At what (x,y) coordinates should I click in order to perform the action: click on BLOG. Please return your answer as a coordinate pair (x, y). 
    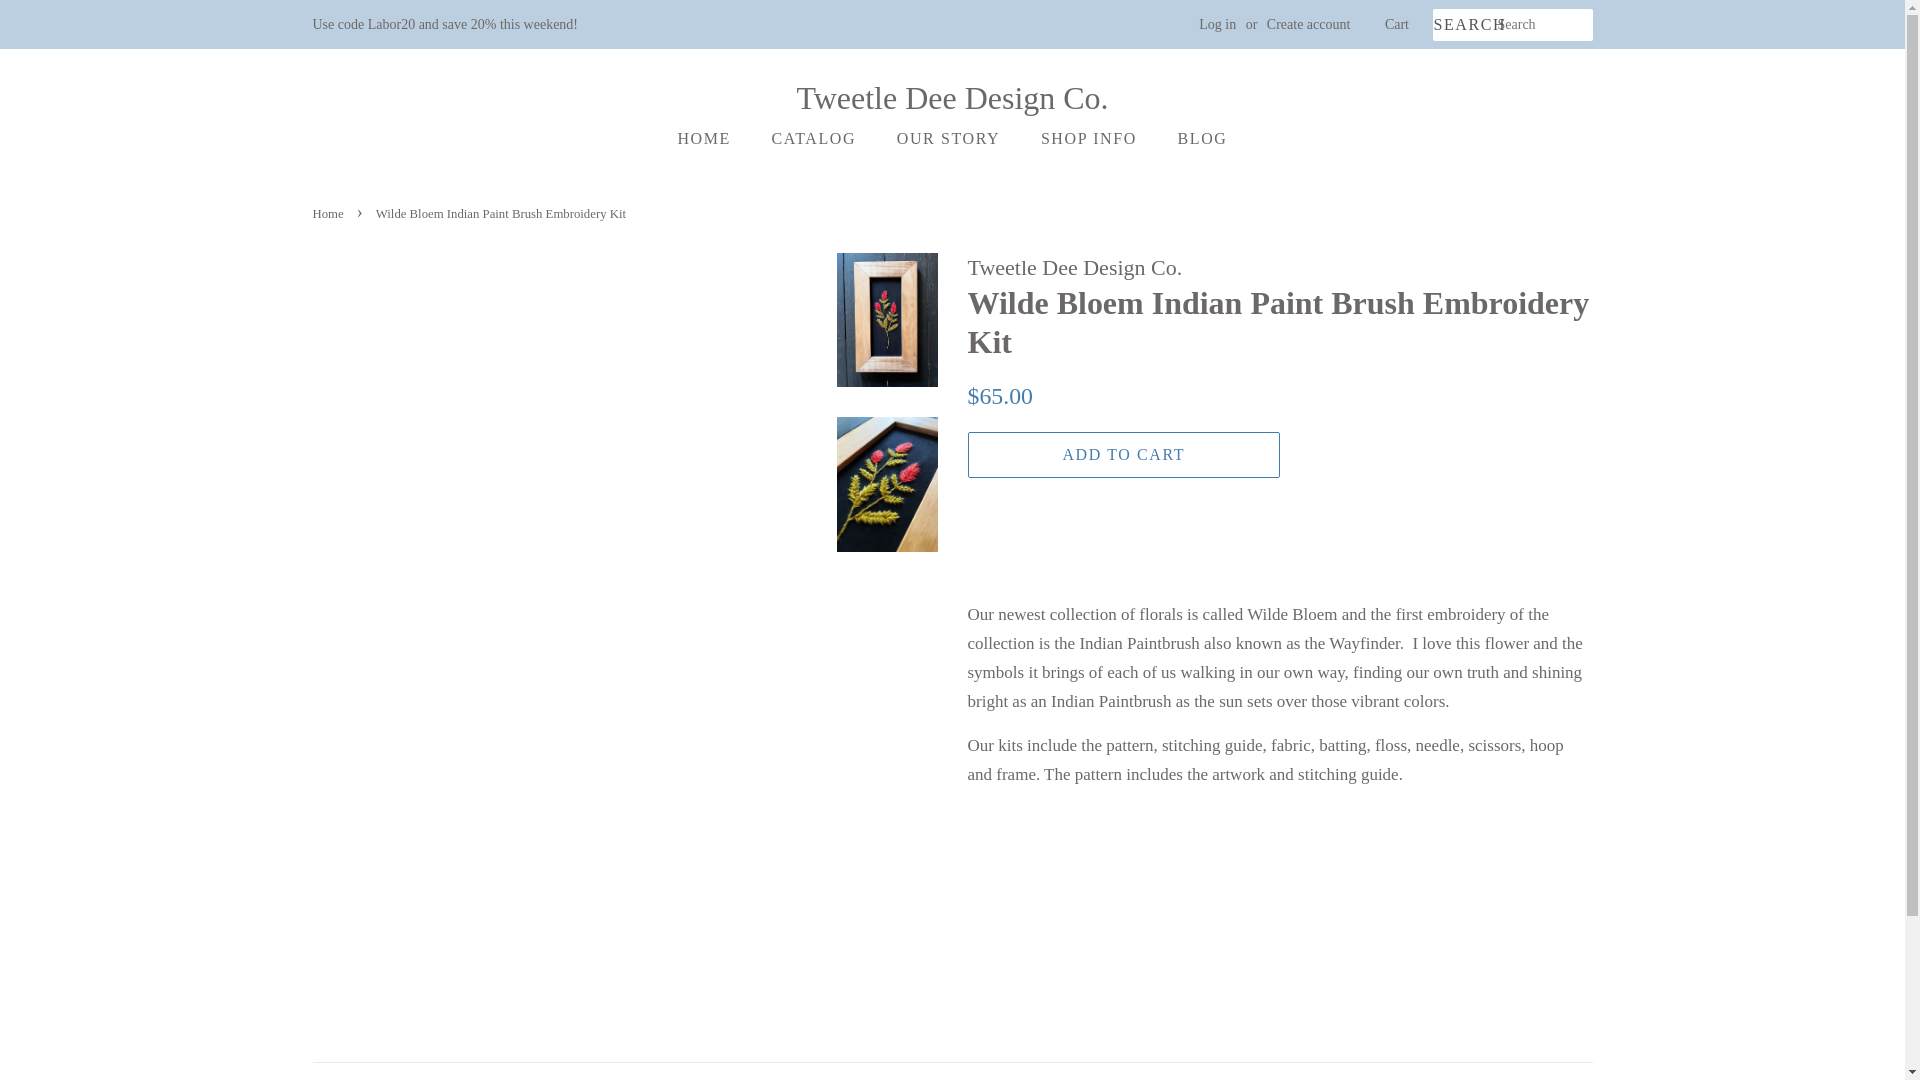
    Looking at the image, I should click on (1196, 138).